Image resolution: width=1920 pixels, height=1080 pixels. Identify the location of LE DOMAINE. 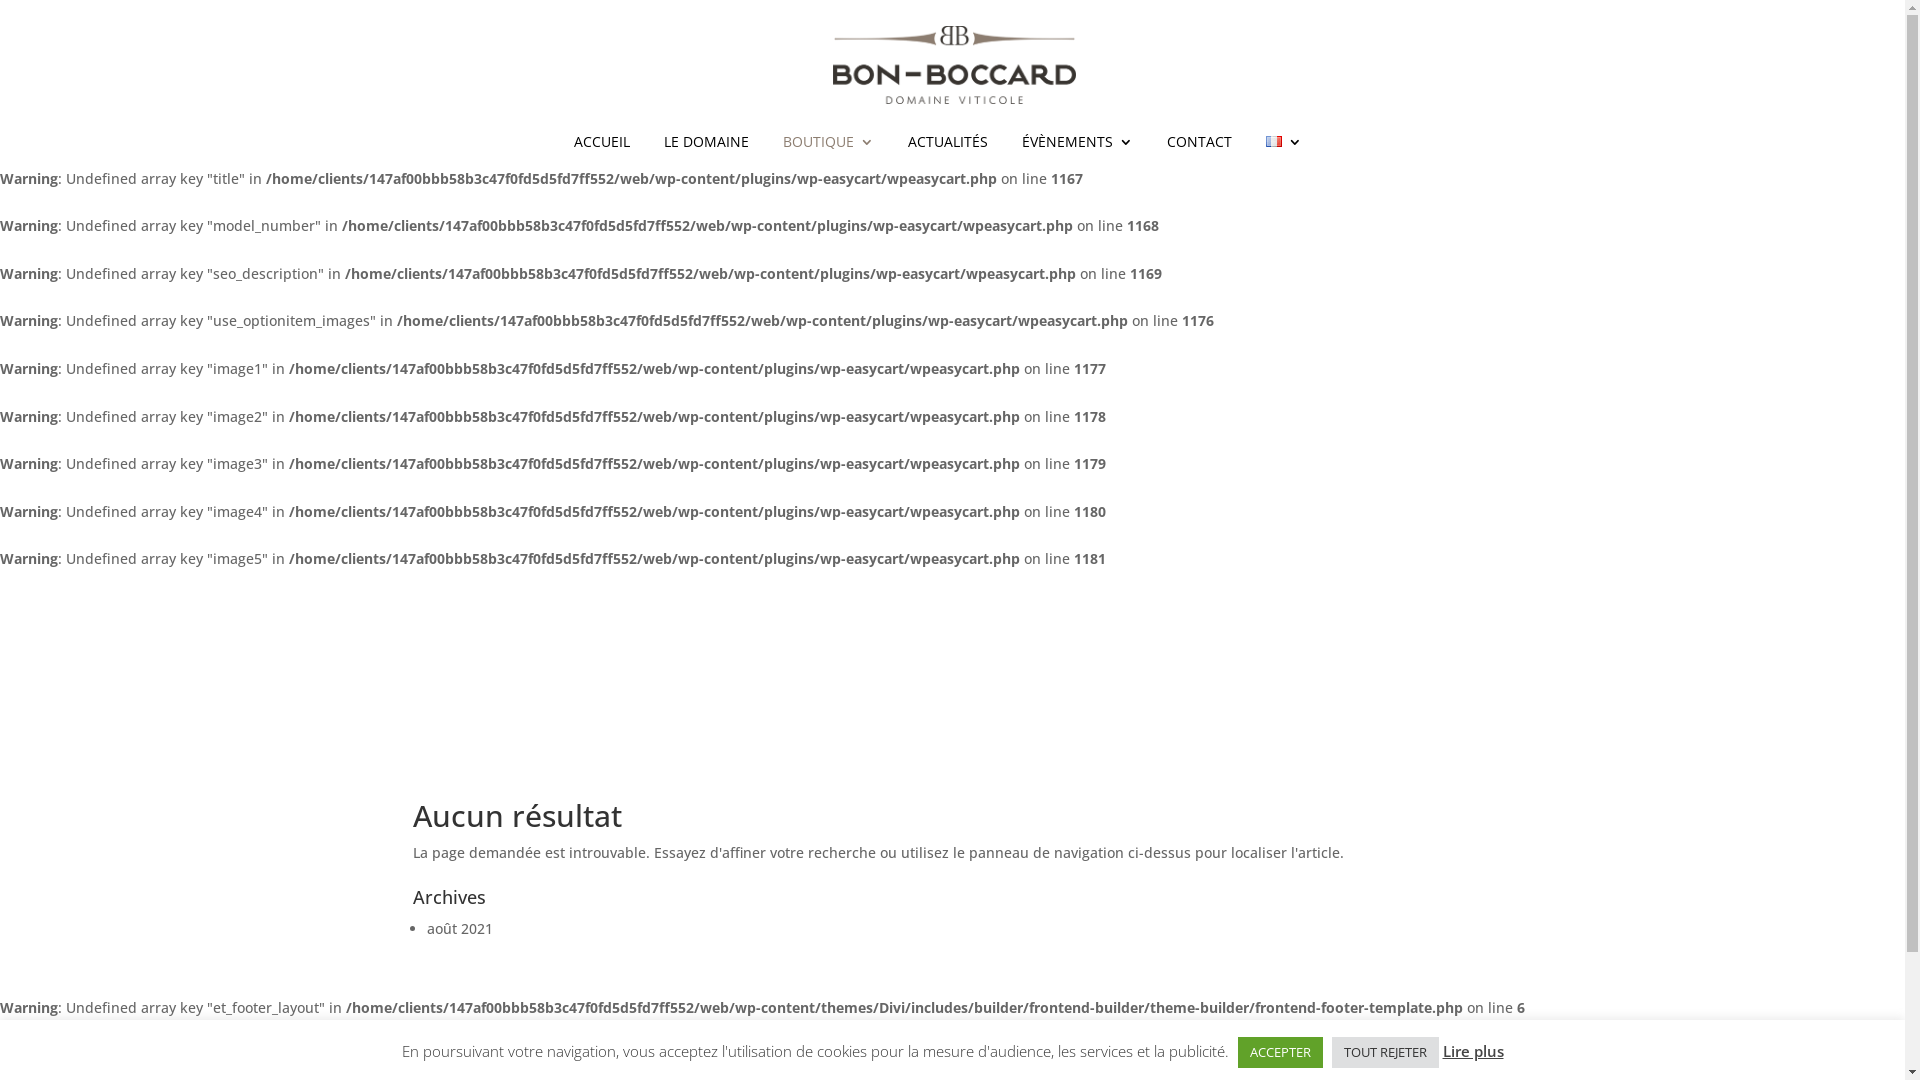
(706, 154).